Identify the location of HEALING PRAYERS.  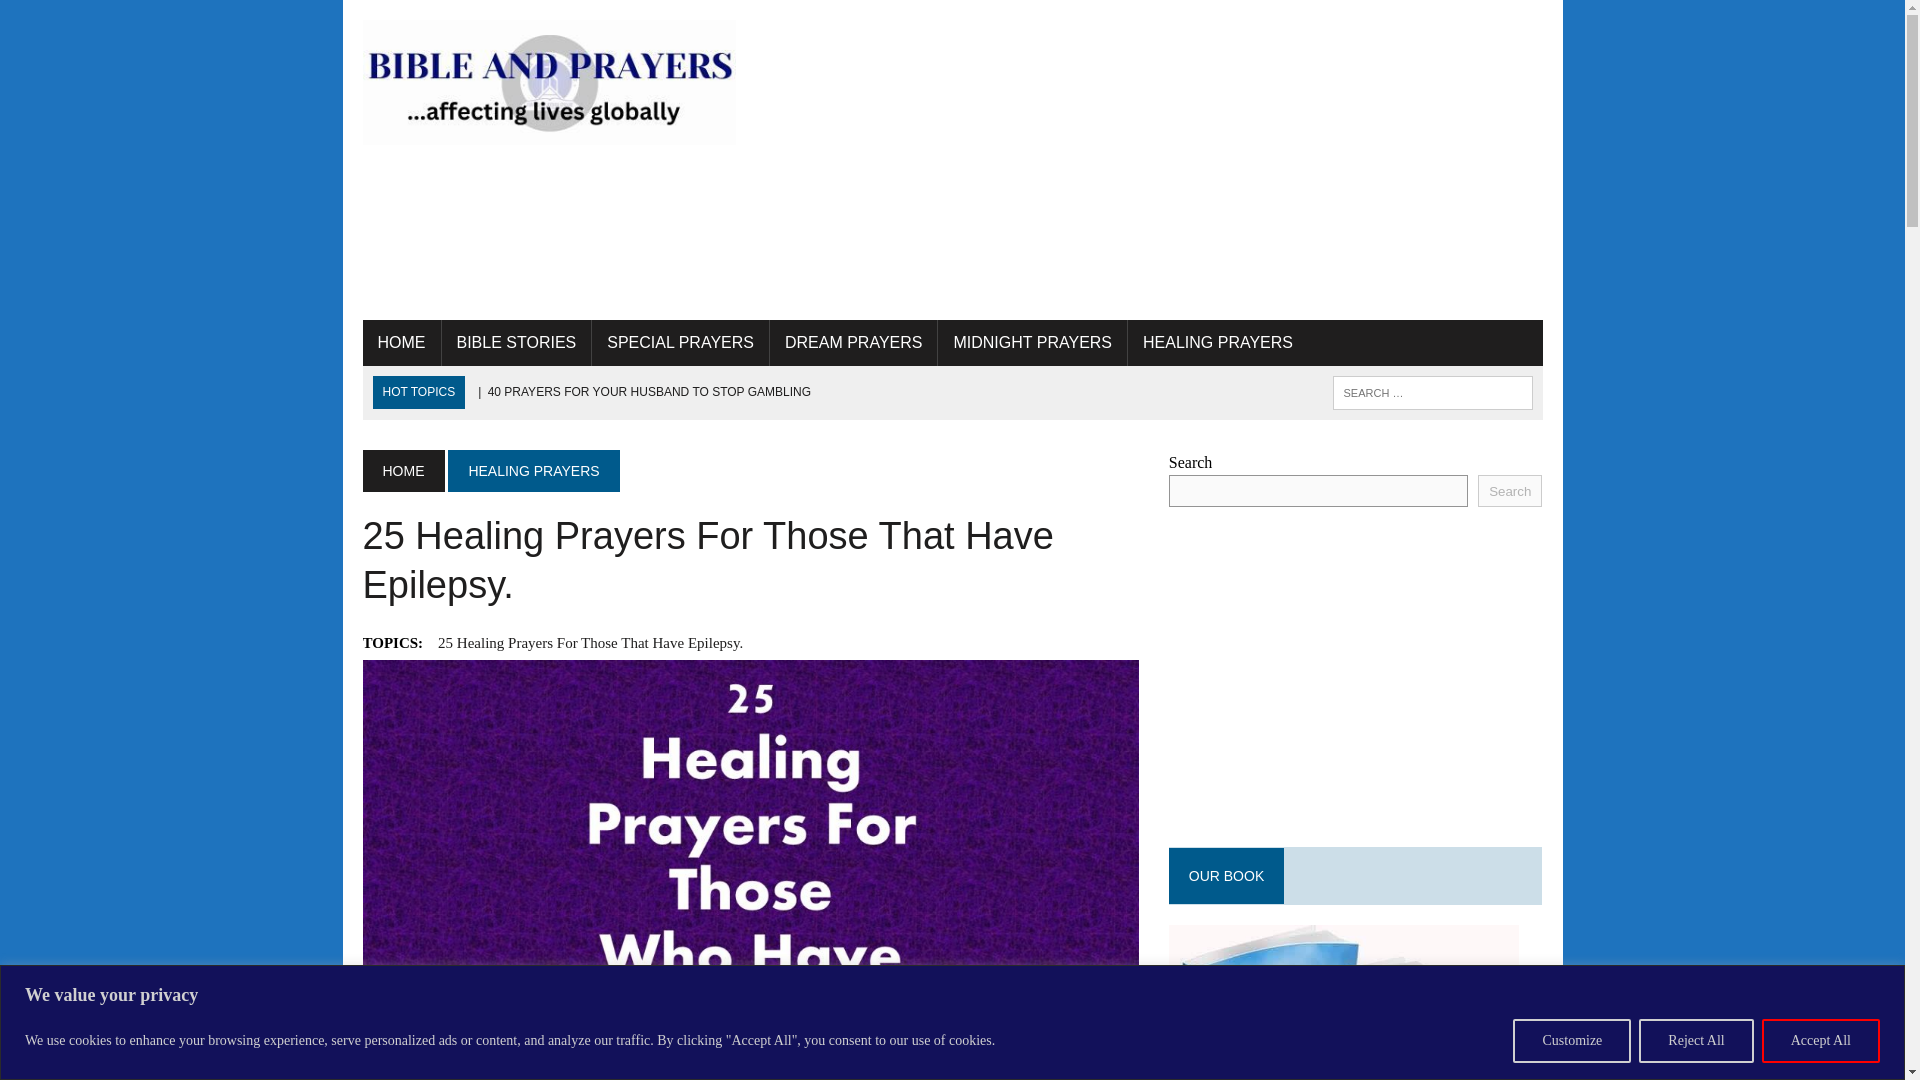
(1218, 342).